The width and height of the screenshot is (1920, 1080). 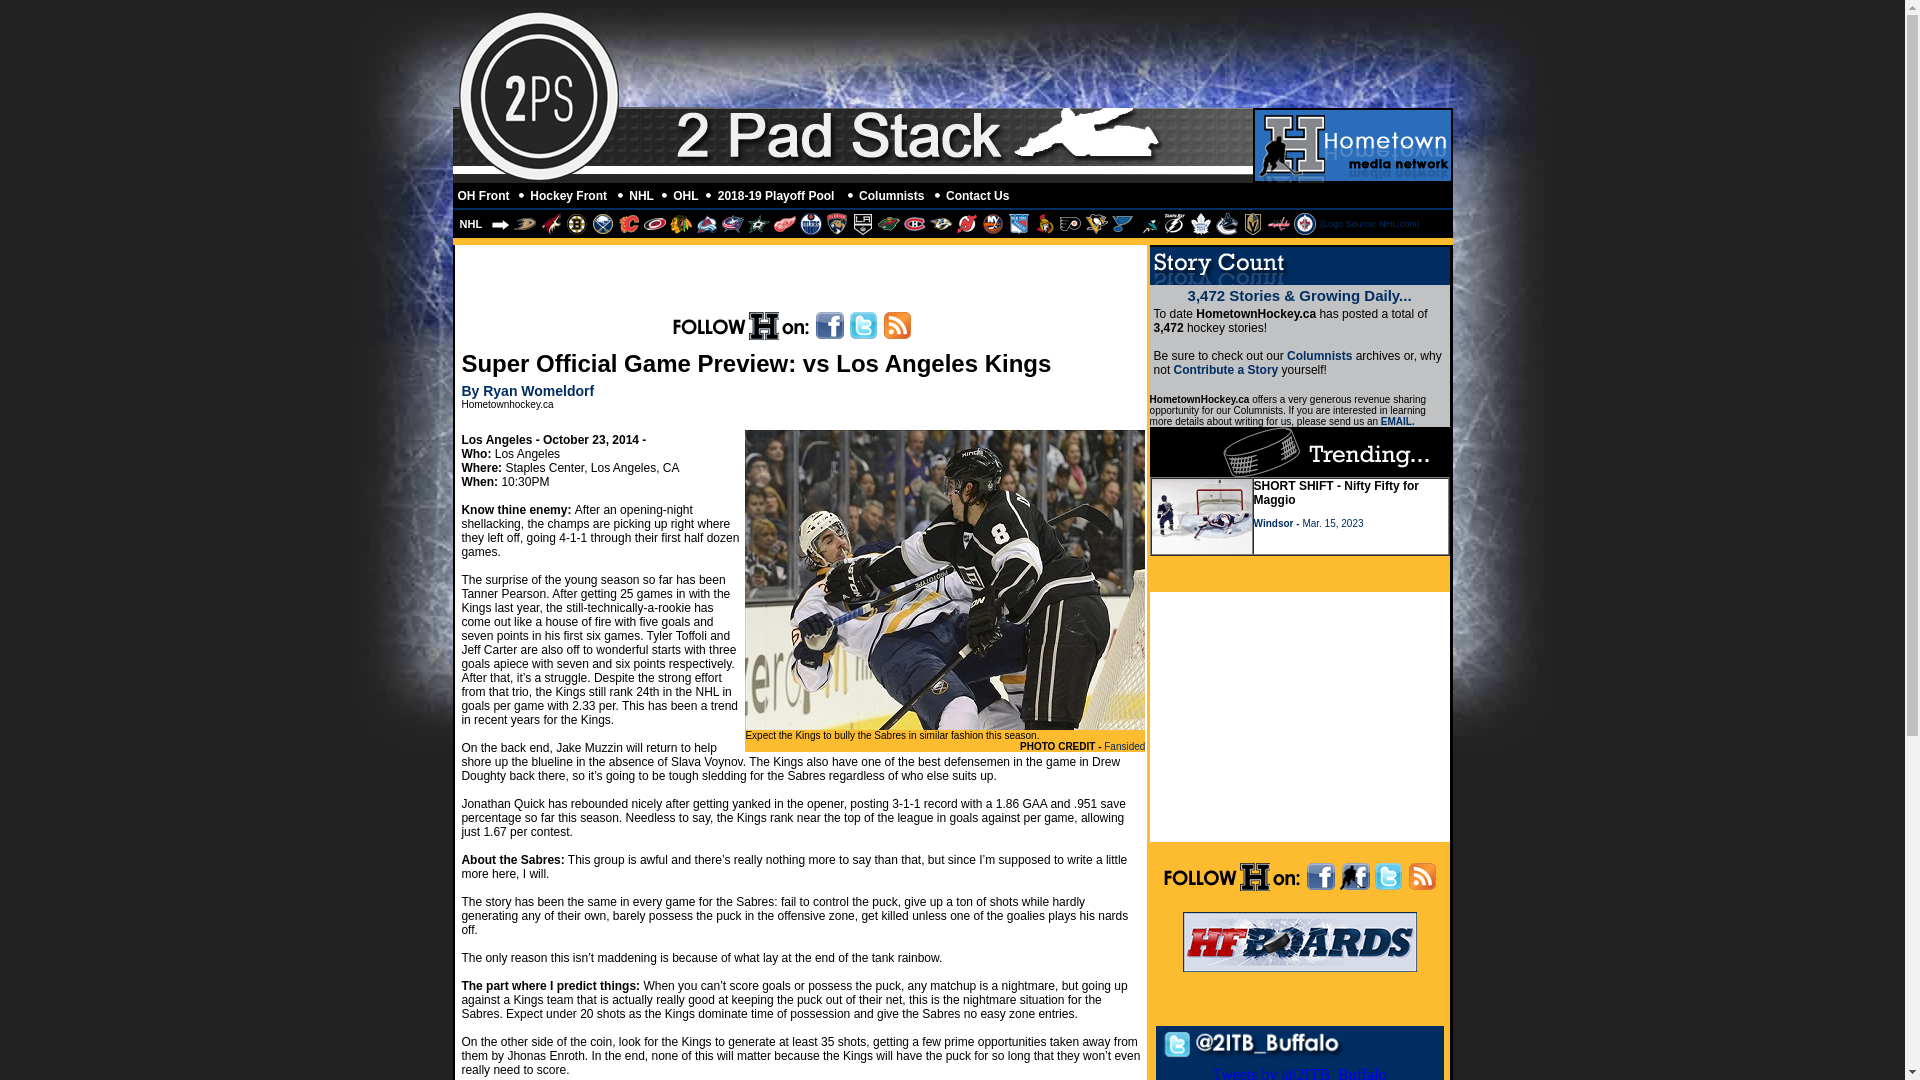 What do you see at coordinates (800, 276) in the screenshot?
I see `Advertisement` at bounding box center [800, 276].